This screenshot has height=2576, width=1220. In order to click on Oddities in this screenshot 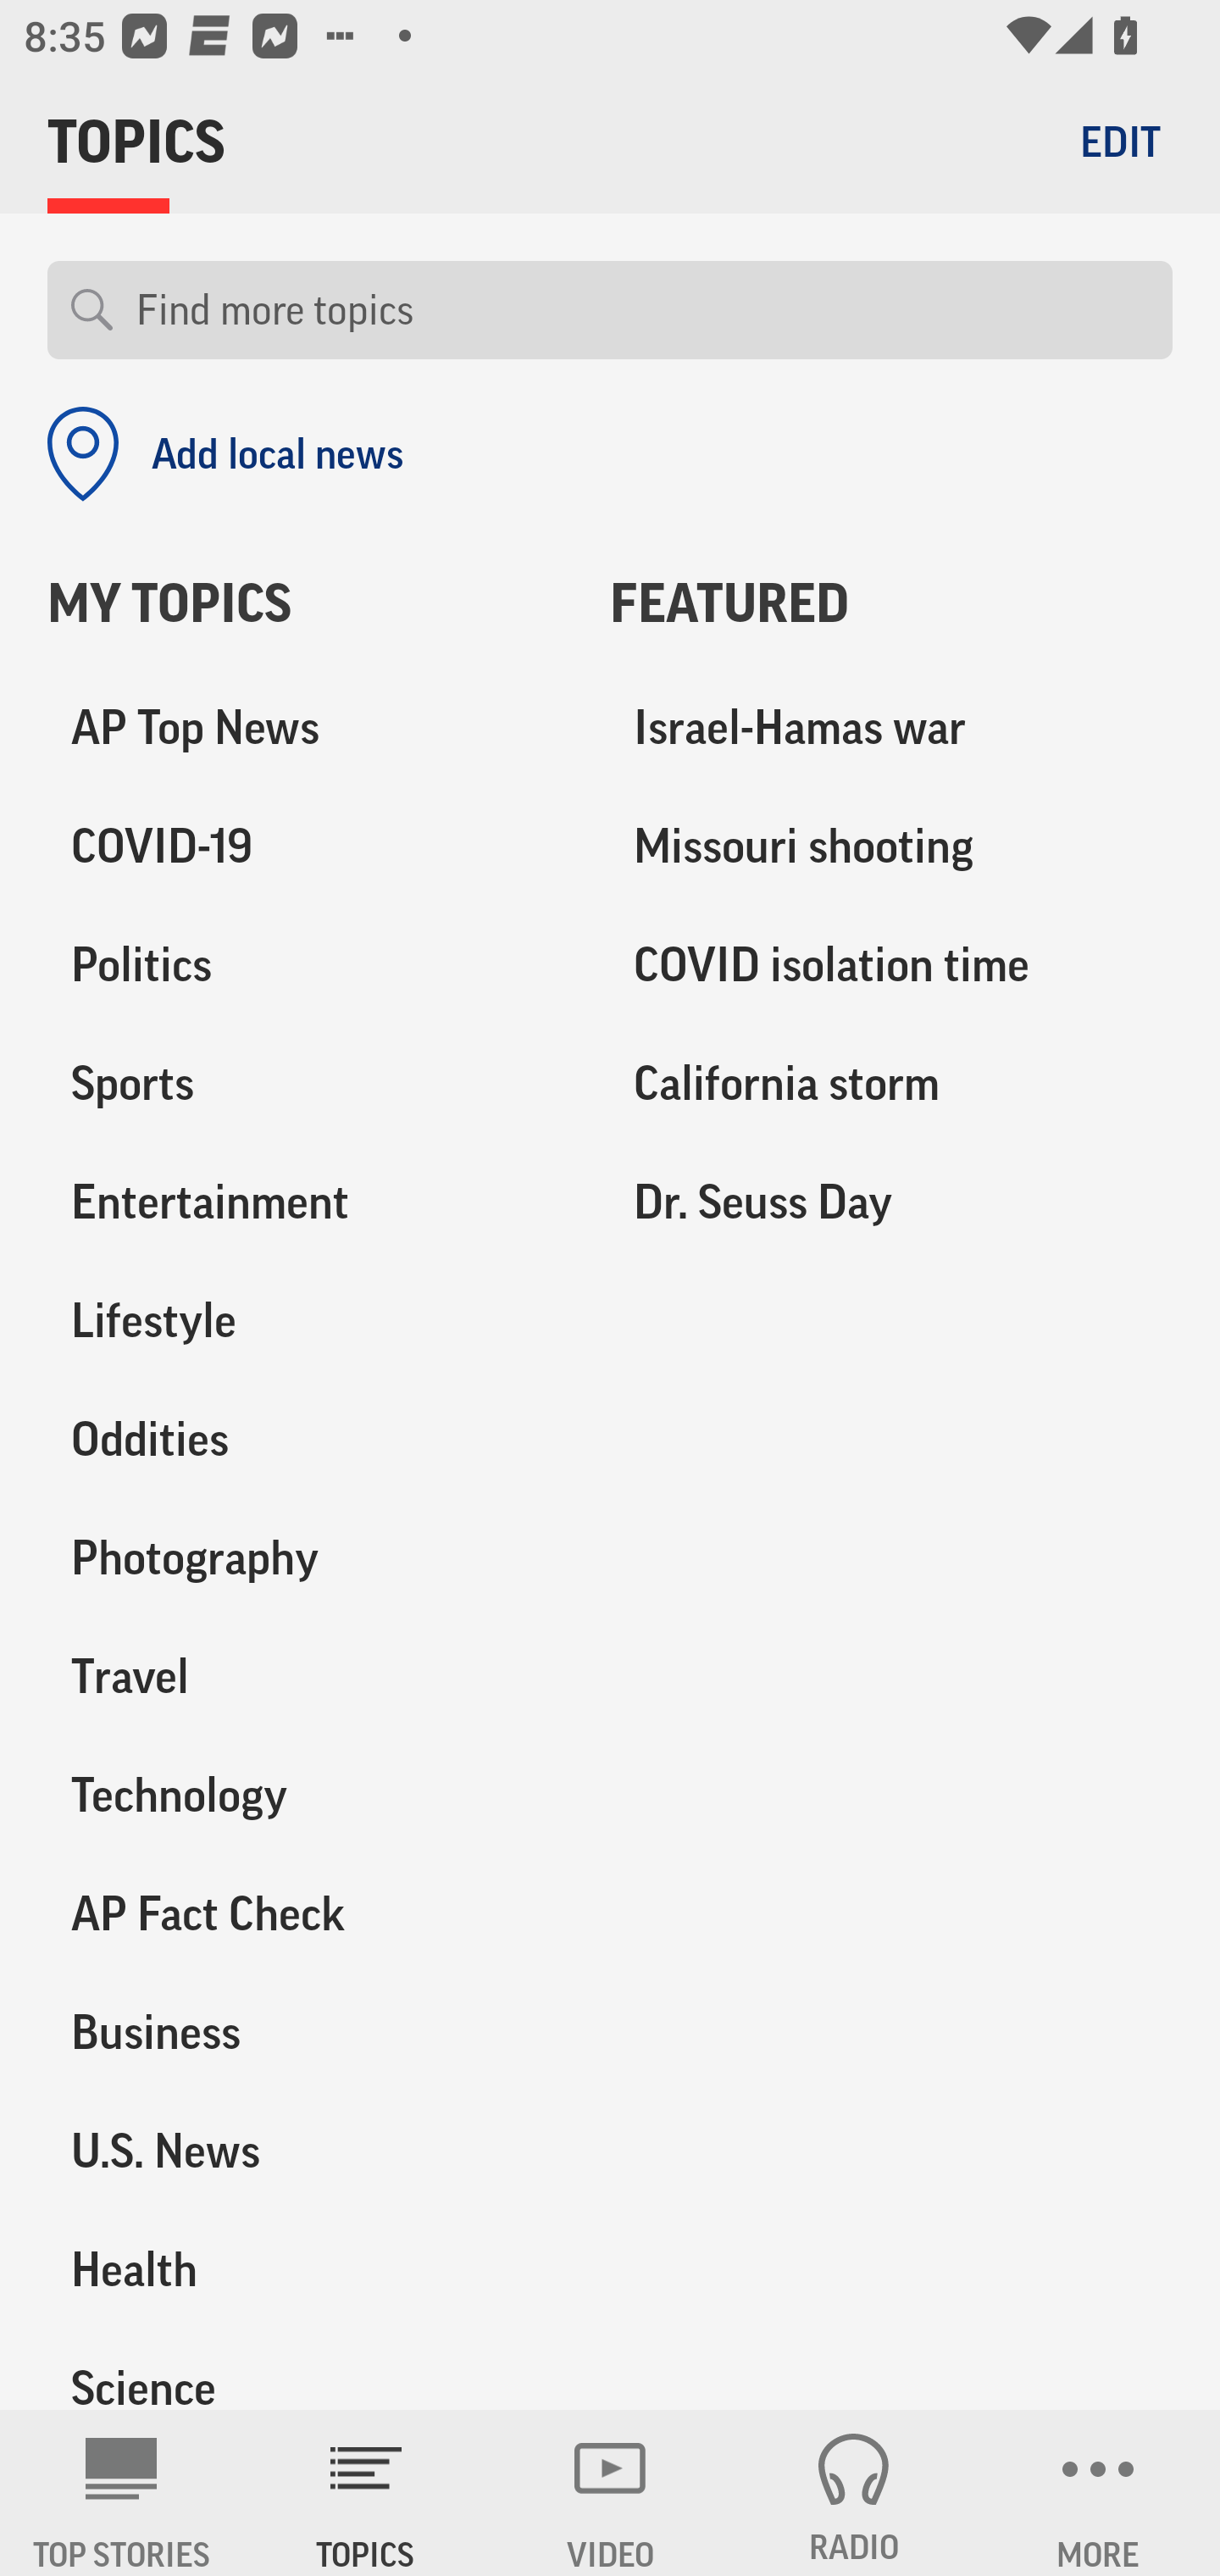, I will do `click(305, 1440)`.